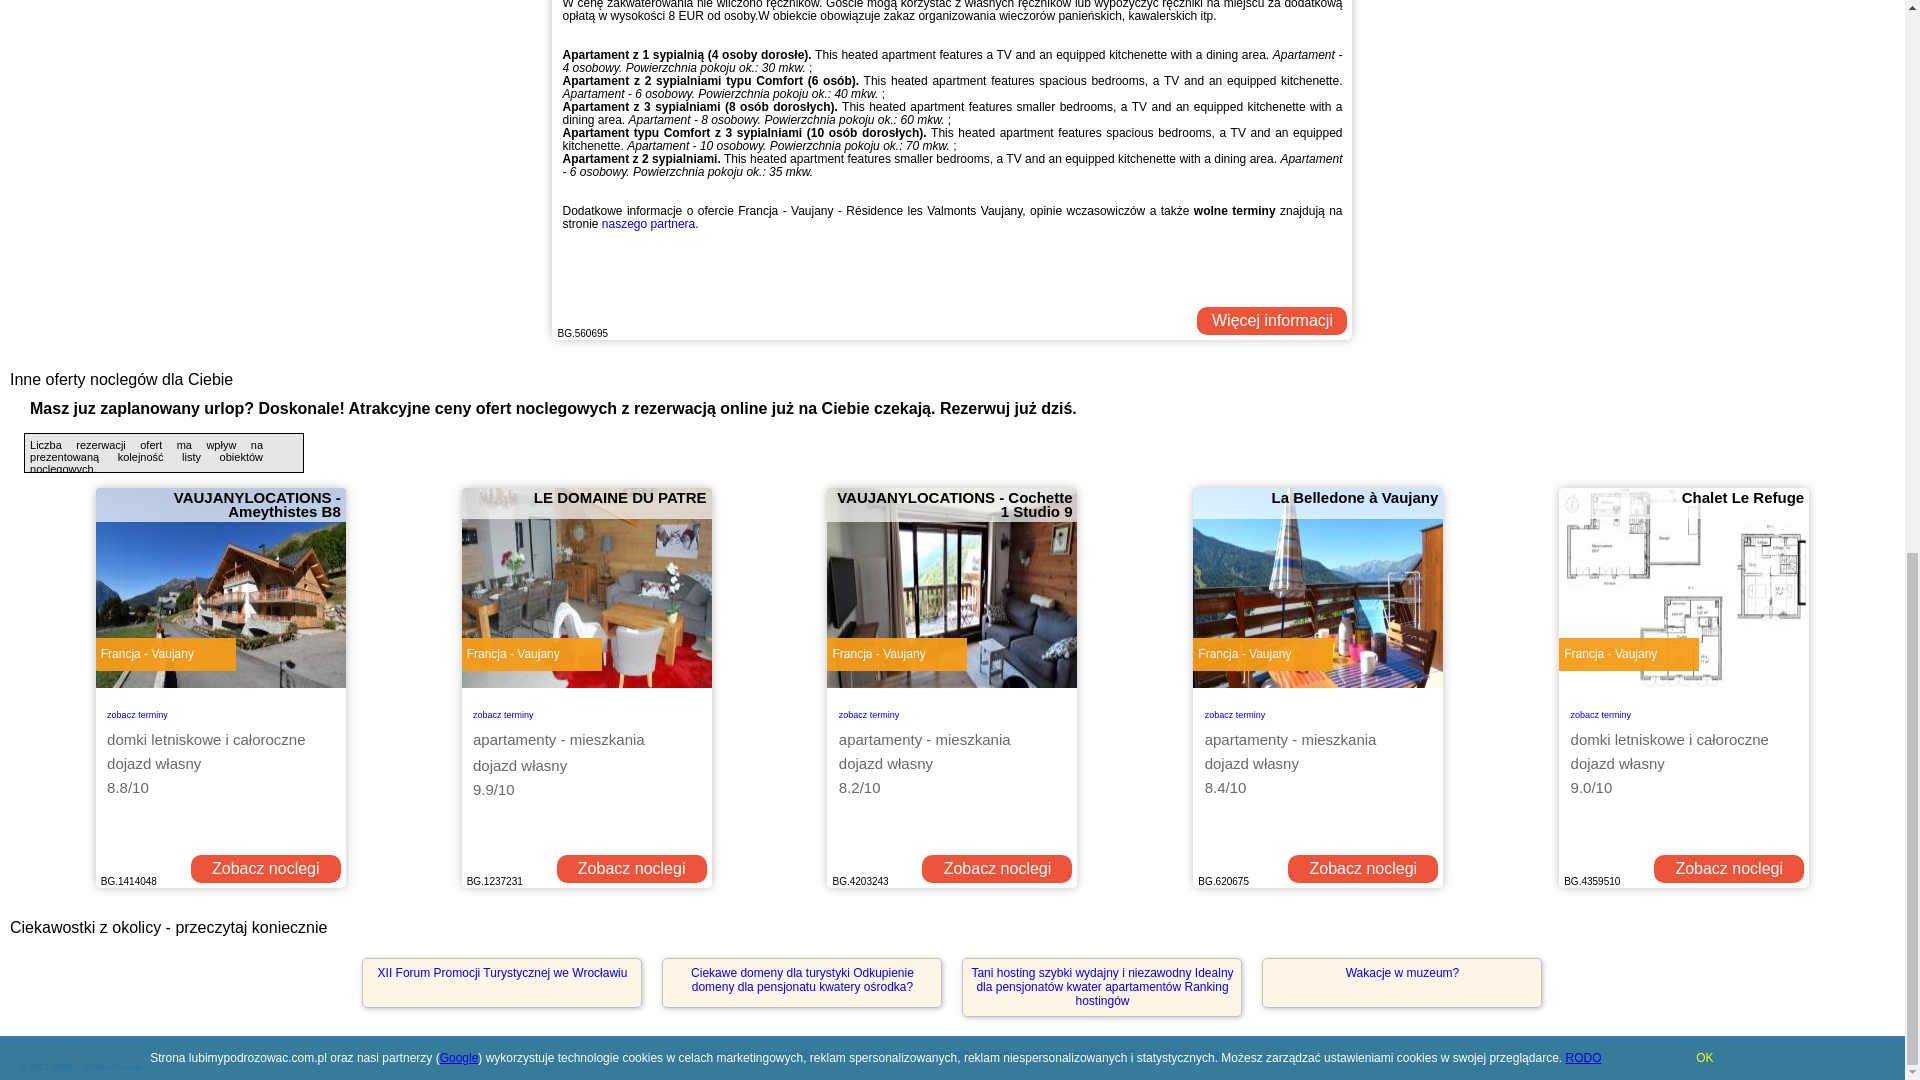 This screenshot has width=1920, height=1080. What do you see at coordinates (870, 712) in the screenshot?
I see `zobacz terminy` at bounding box center [870, 712].